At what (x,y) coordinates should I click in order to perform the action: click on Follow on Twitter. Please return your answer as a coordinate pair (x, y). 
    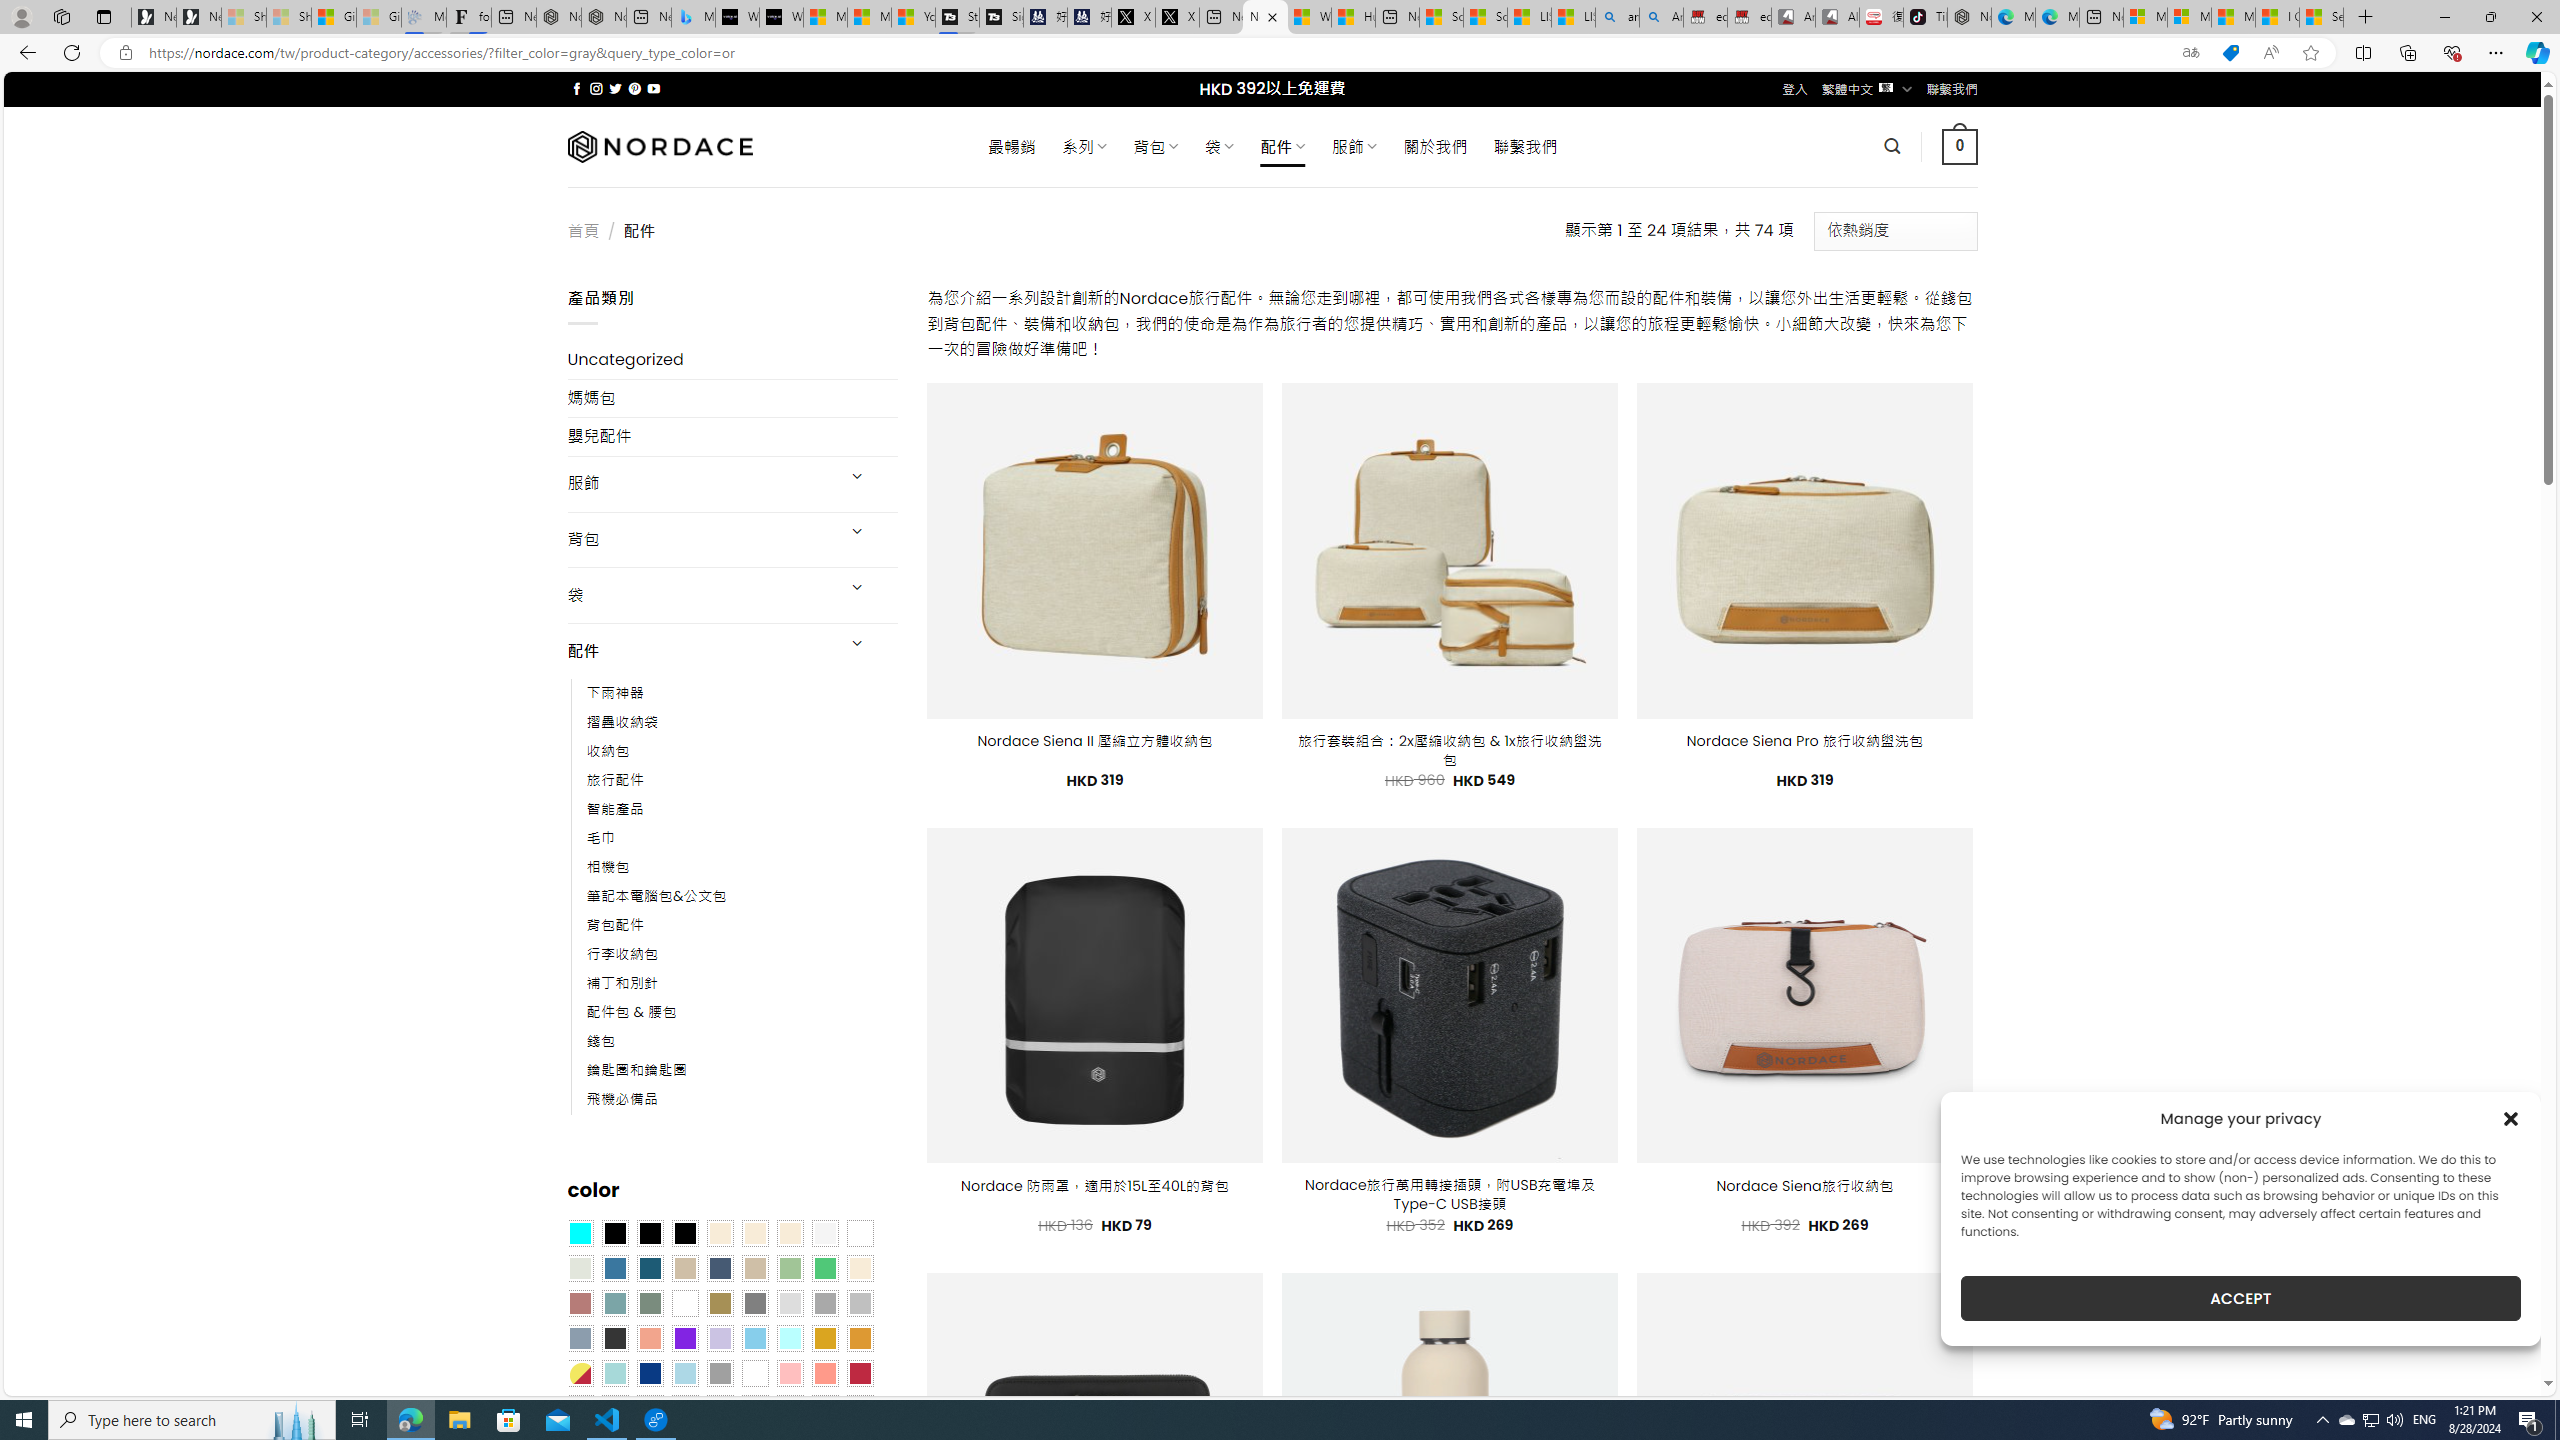
    Looking at the image, I should click on (616, 88).